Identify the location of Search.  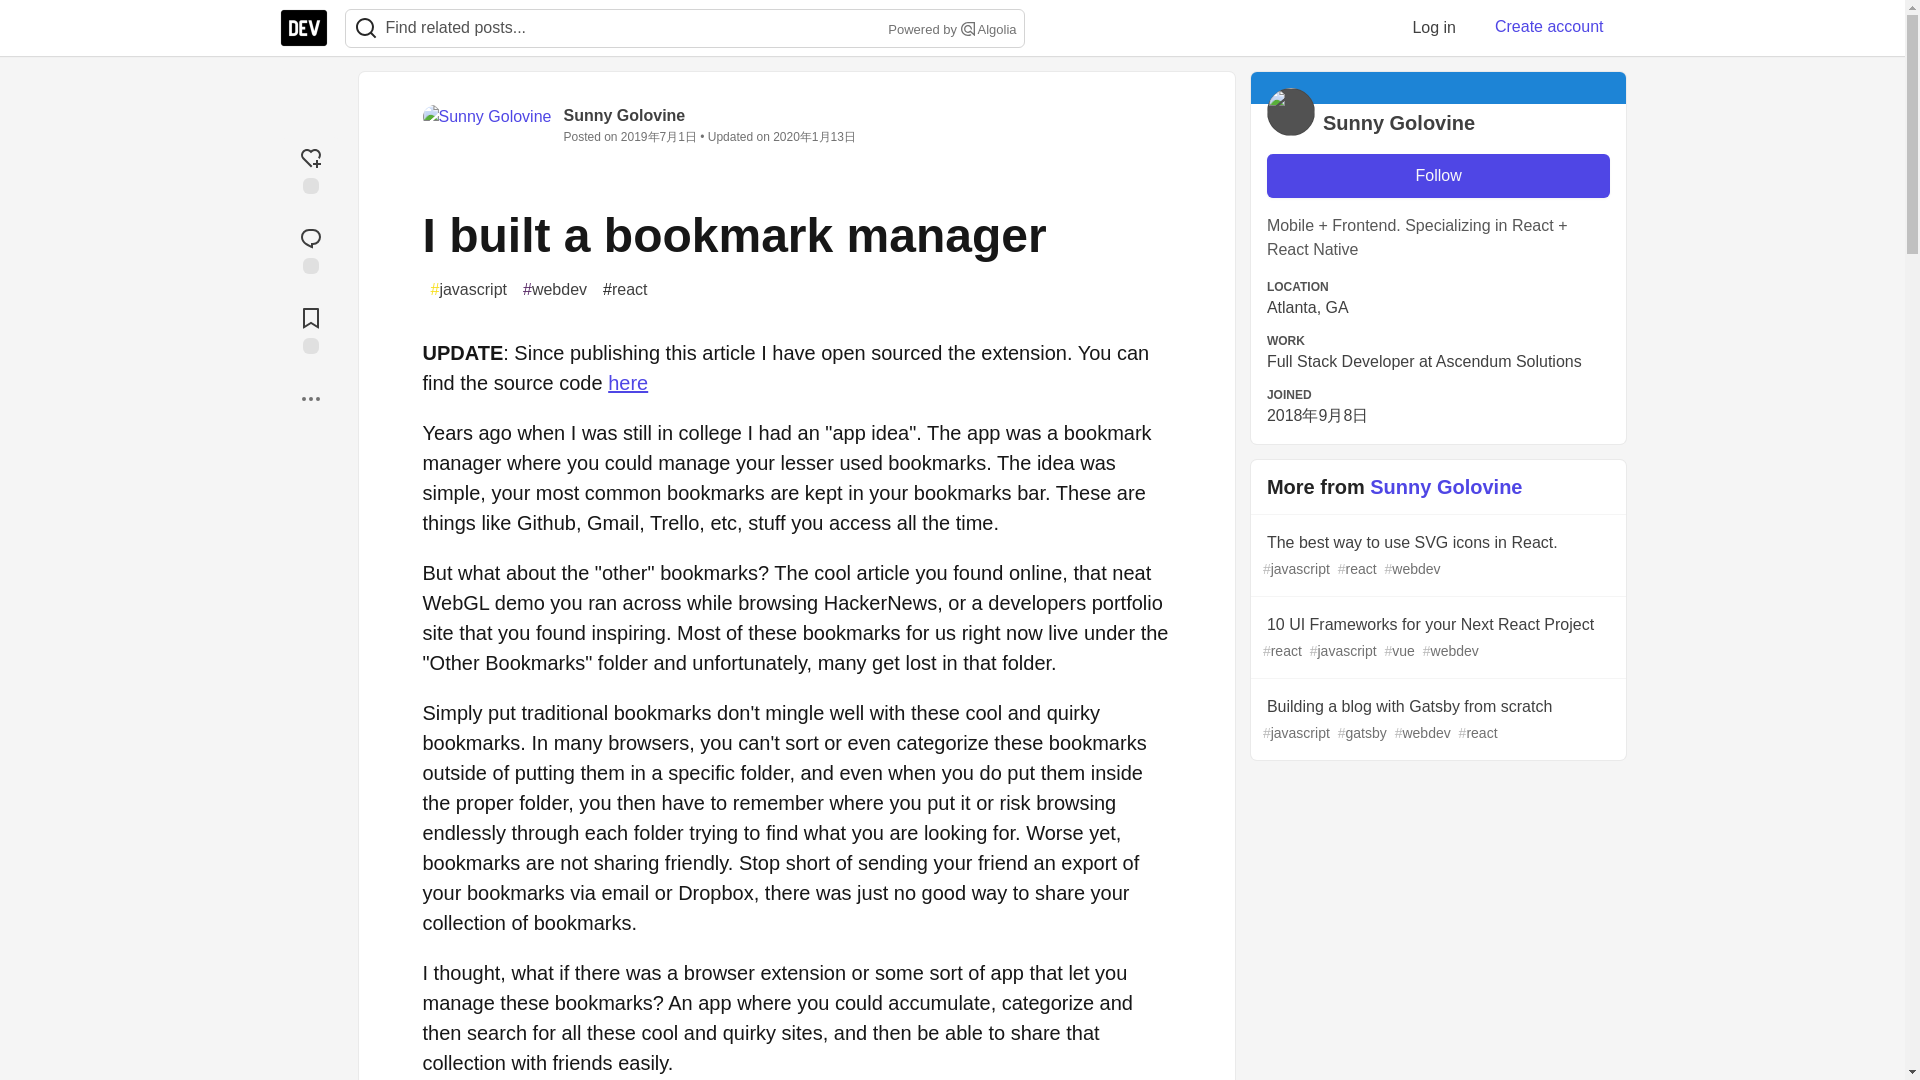
(365, 28).